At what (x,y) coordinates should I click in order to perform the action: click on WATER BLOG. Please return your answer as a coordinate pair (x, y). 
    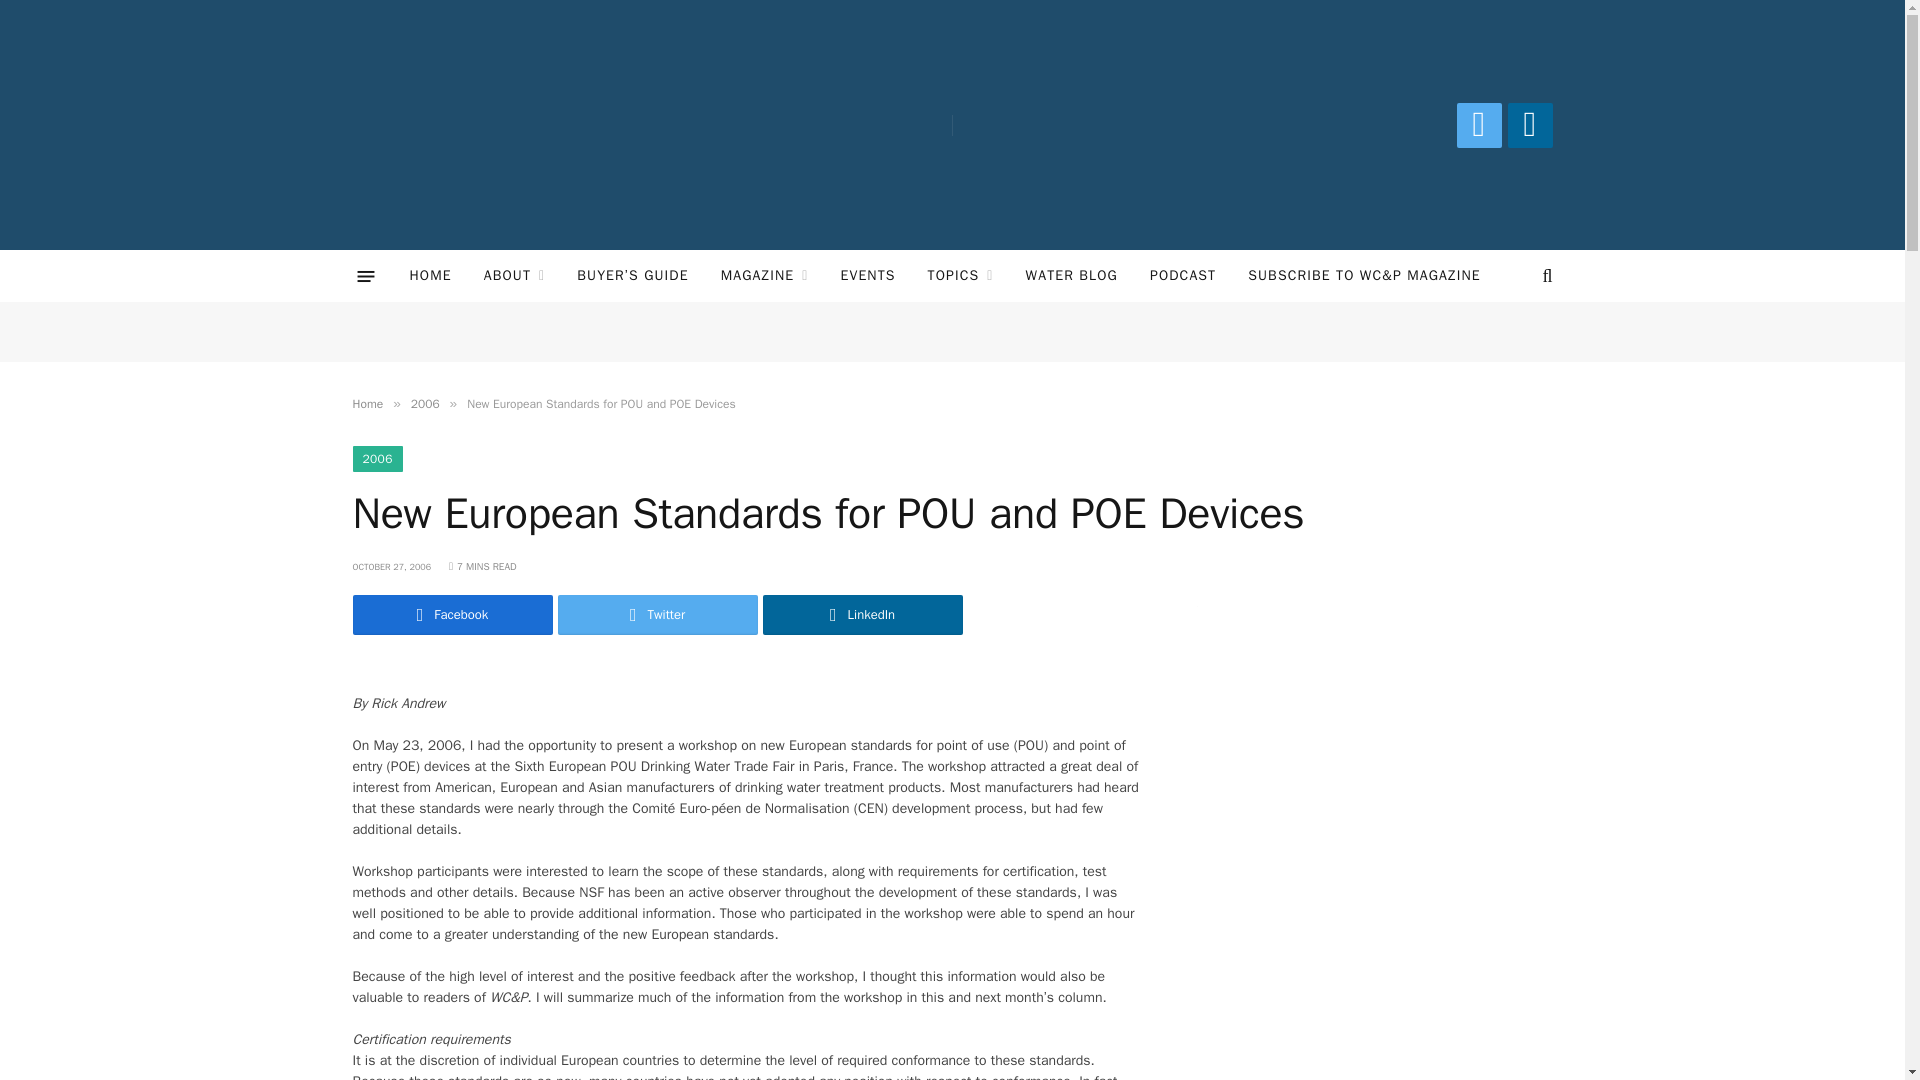
    Looking at the image, I should click on (1072, 276).